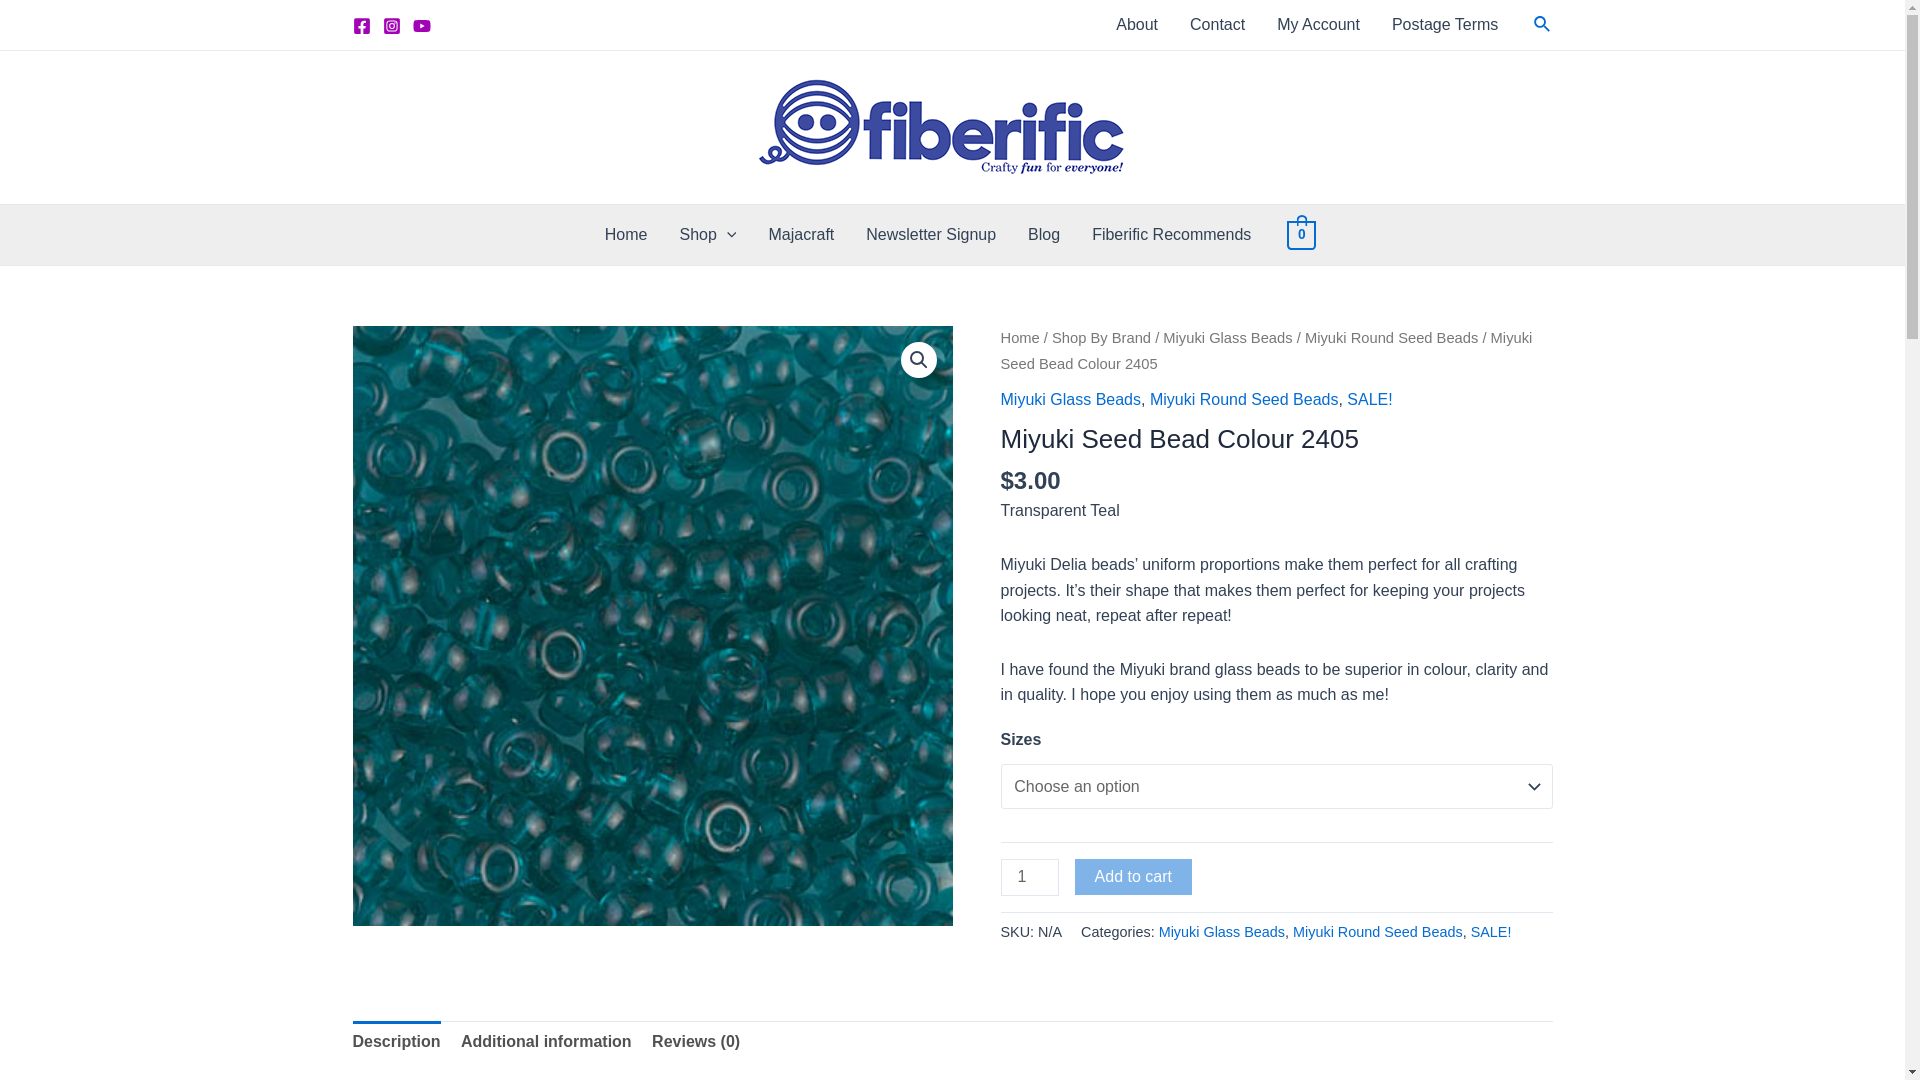 The image size is (1920, 1080). What do you see at coordinates (1392, 338) in the screenshot?
I see `Miyuki Round Seed Beads` at bounding box center [1392, 338].